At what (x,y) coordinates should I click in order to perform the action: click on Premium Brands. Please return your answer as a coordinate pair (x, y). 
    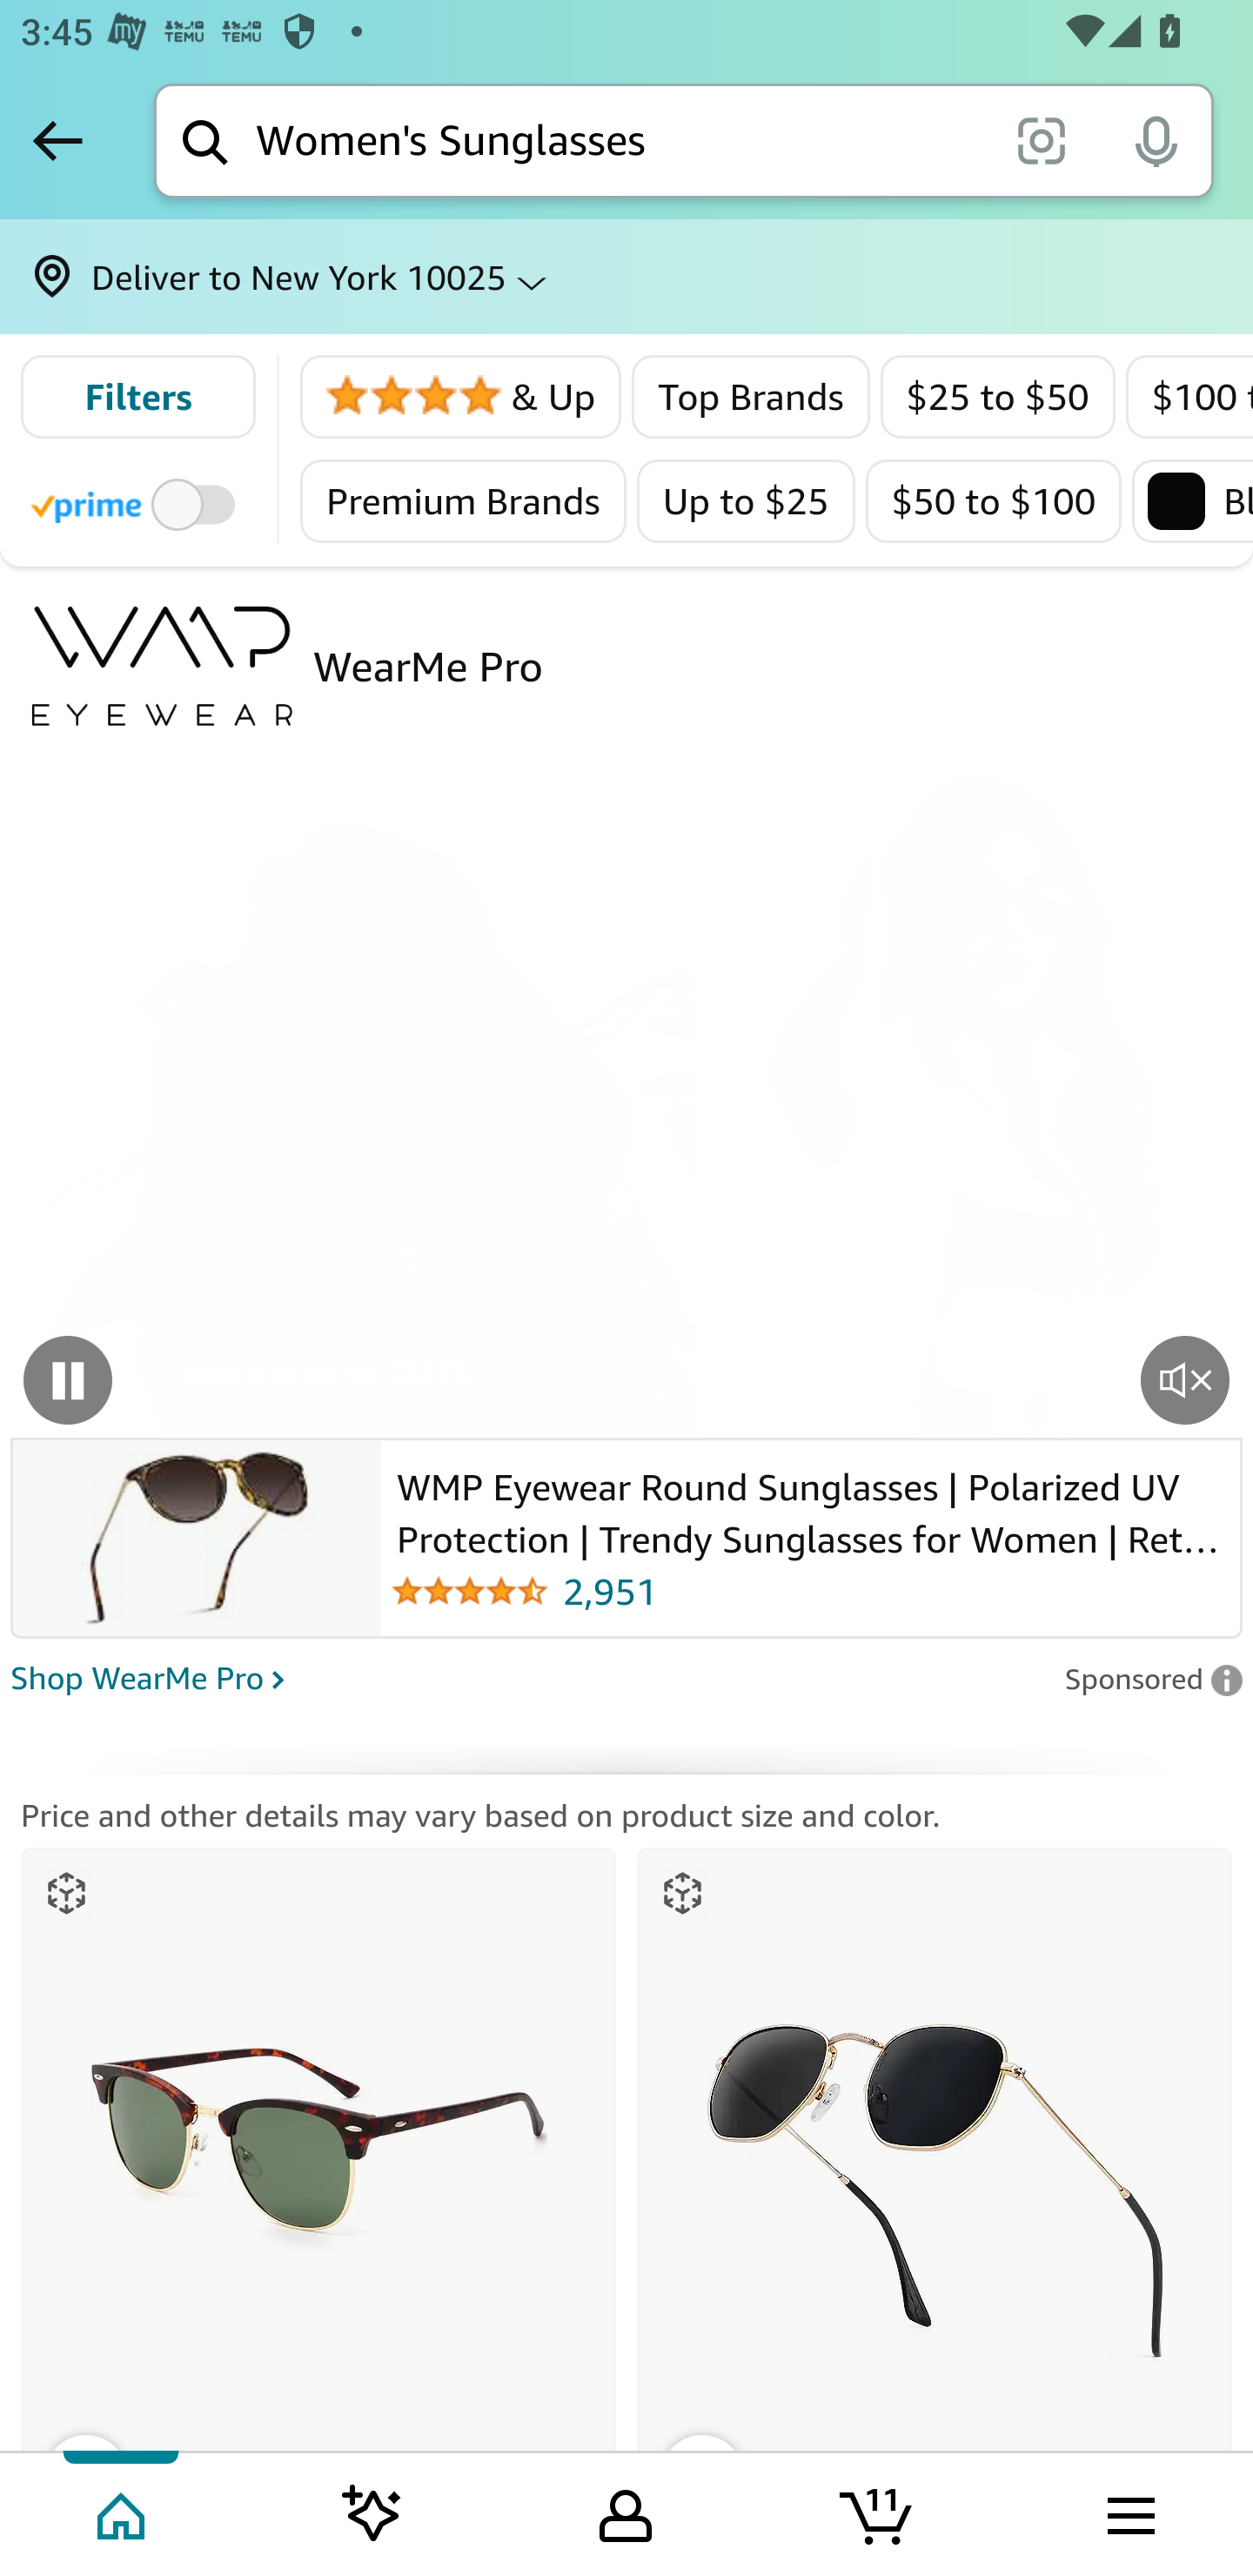
    Looking at the image, I should click on (463, 500).